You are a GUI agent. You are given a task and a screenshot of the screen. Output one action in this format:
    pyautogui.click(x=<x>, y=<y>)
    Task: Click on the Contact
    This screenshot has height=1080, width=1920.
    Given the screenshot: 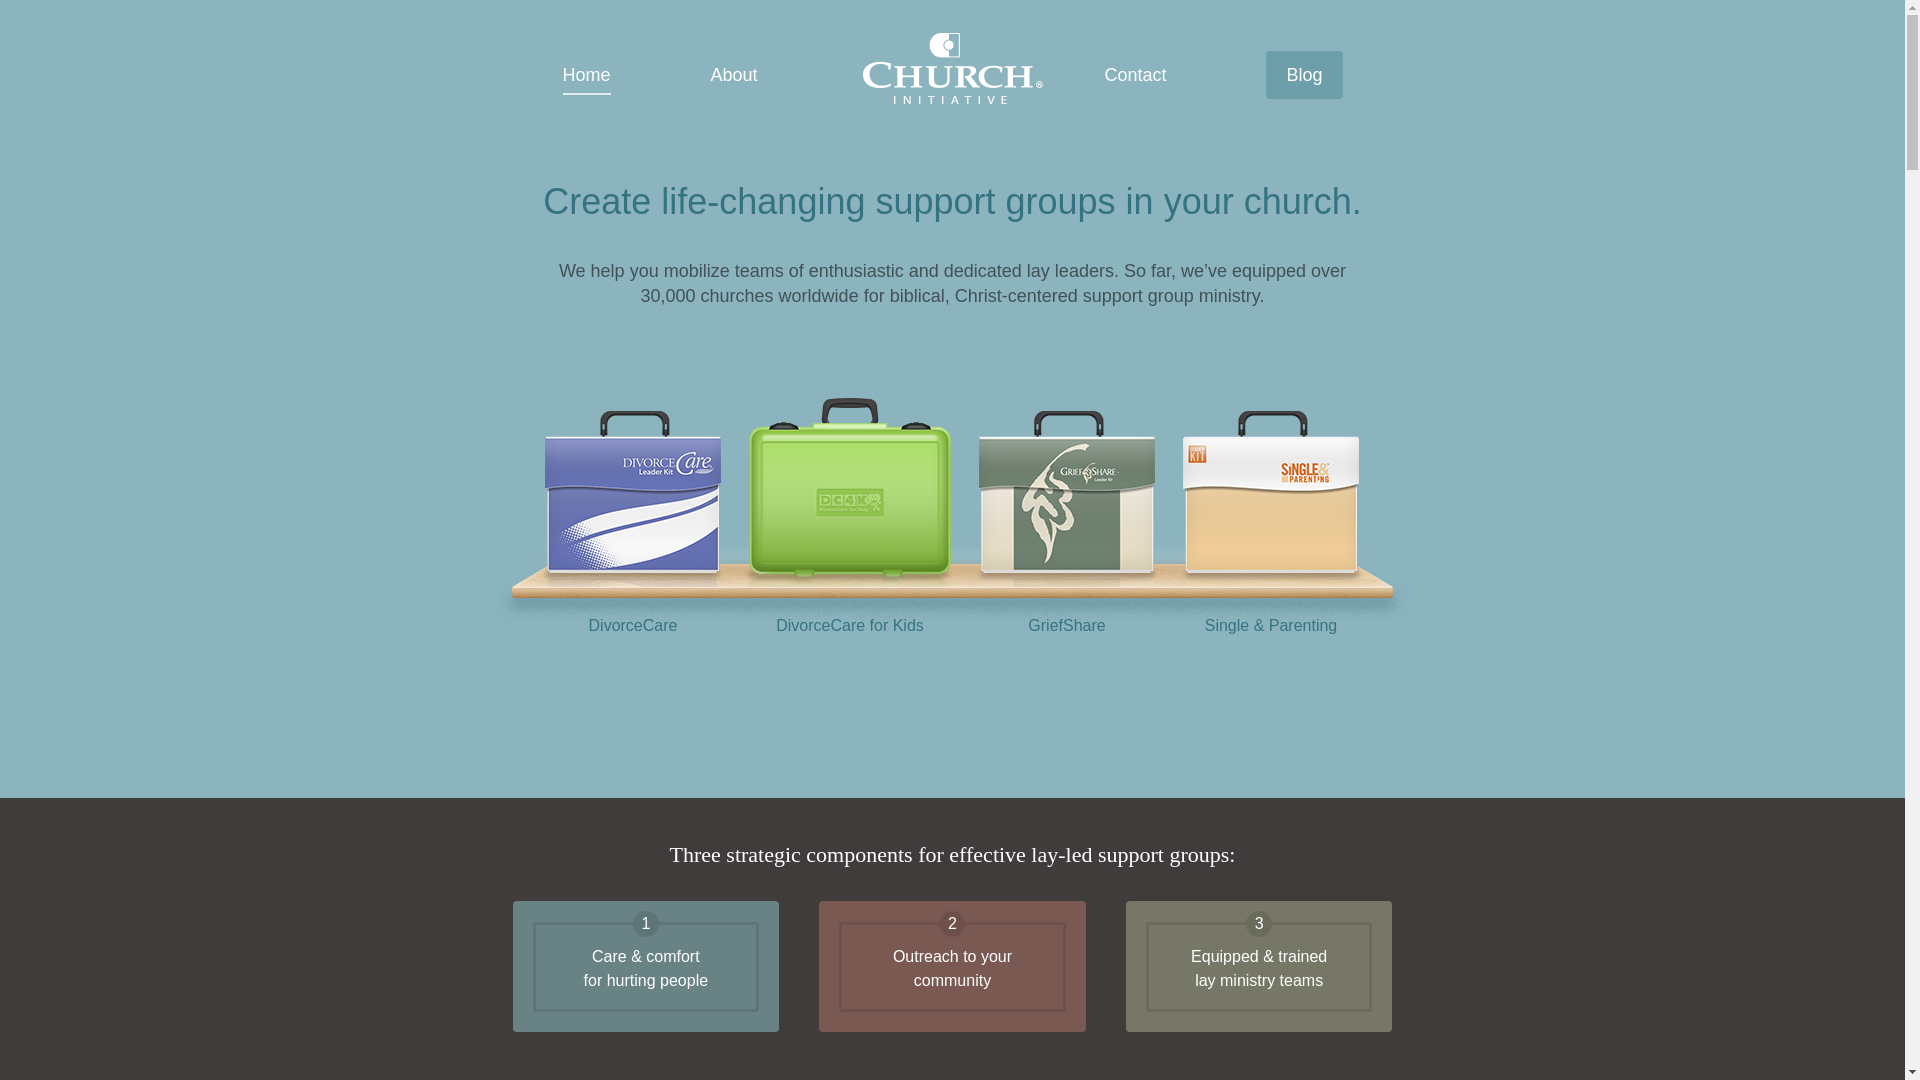 What is the action you would take?
    pyautogui.click(x=1134, y=74)
    